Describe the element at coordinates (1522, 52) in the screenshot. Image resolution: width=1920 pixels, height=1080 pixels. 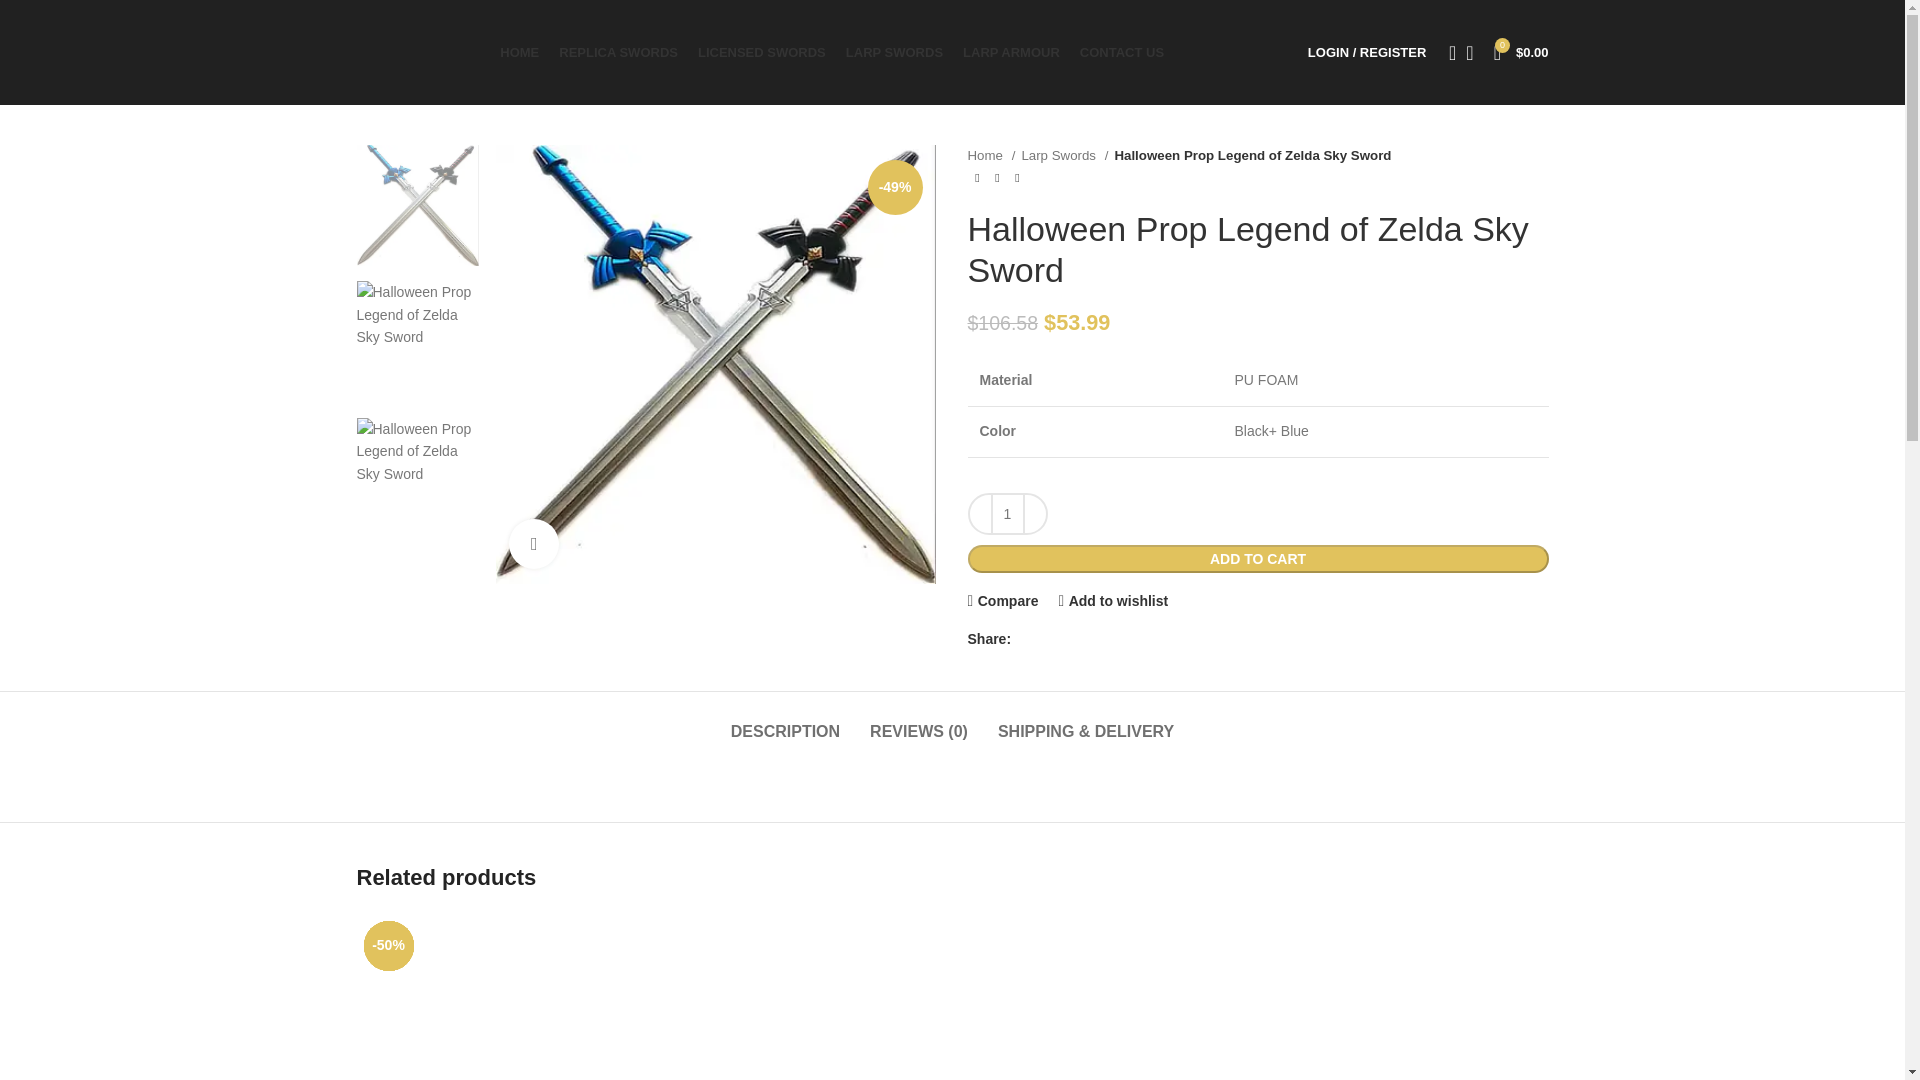
I see `Shopping cart` at that location.